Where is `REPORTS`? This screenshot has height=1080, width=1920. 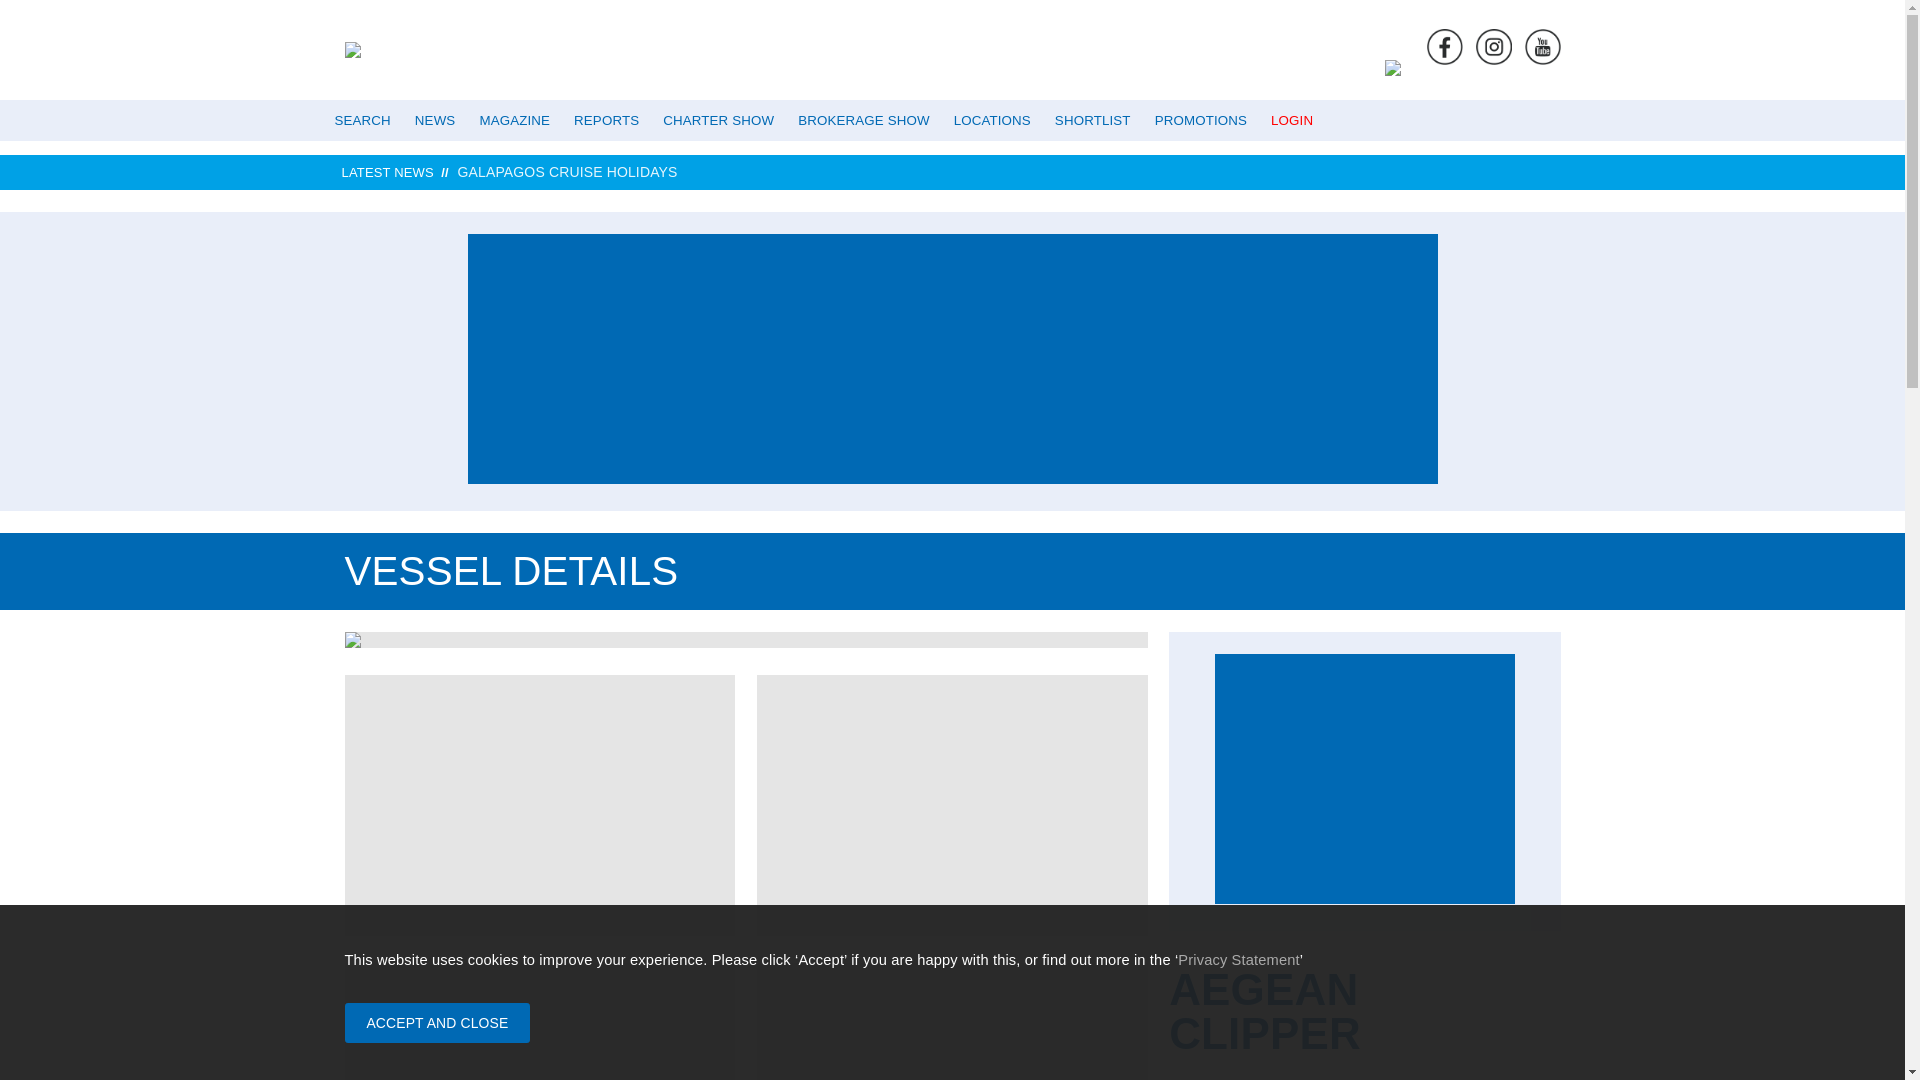 REPORTS is located at coordinates (606, 120).